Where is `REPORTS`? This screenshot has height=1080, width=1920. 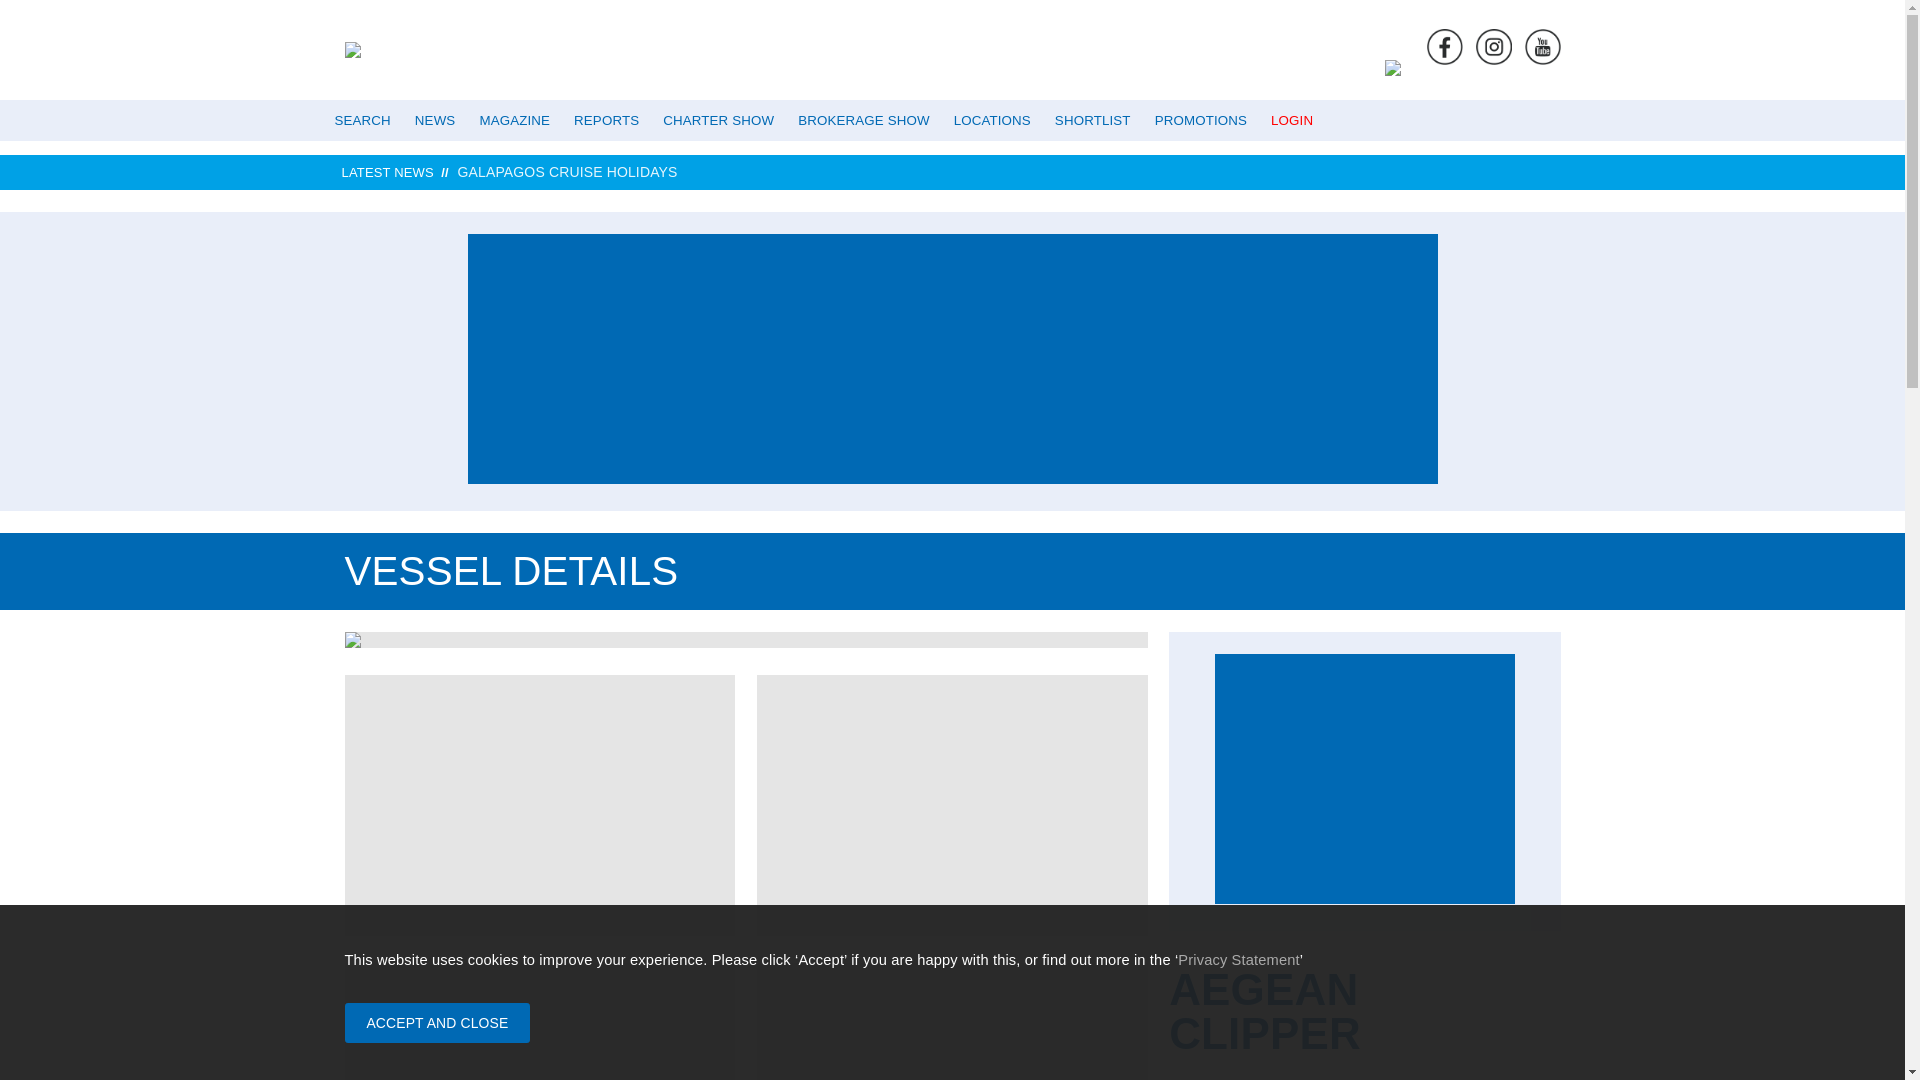 REPORTS is located at coordinates (606, 120).